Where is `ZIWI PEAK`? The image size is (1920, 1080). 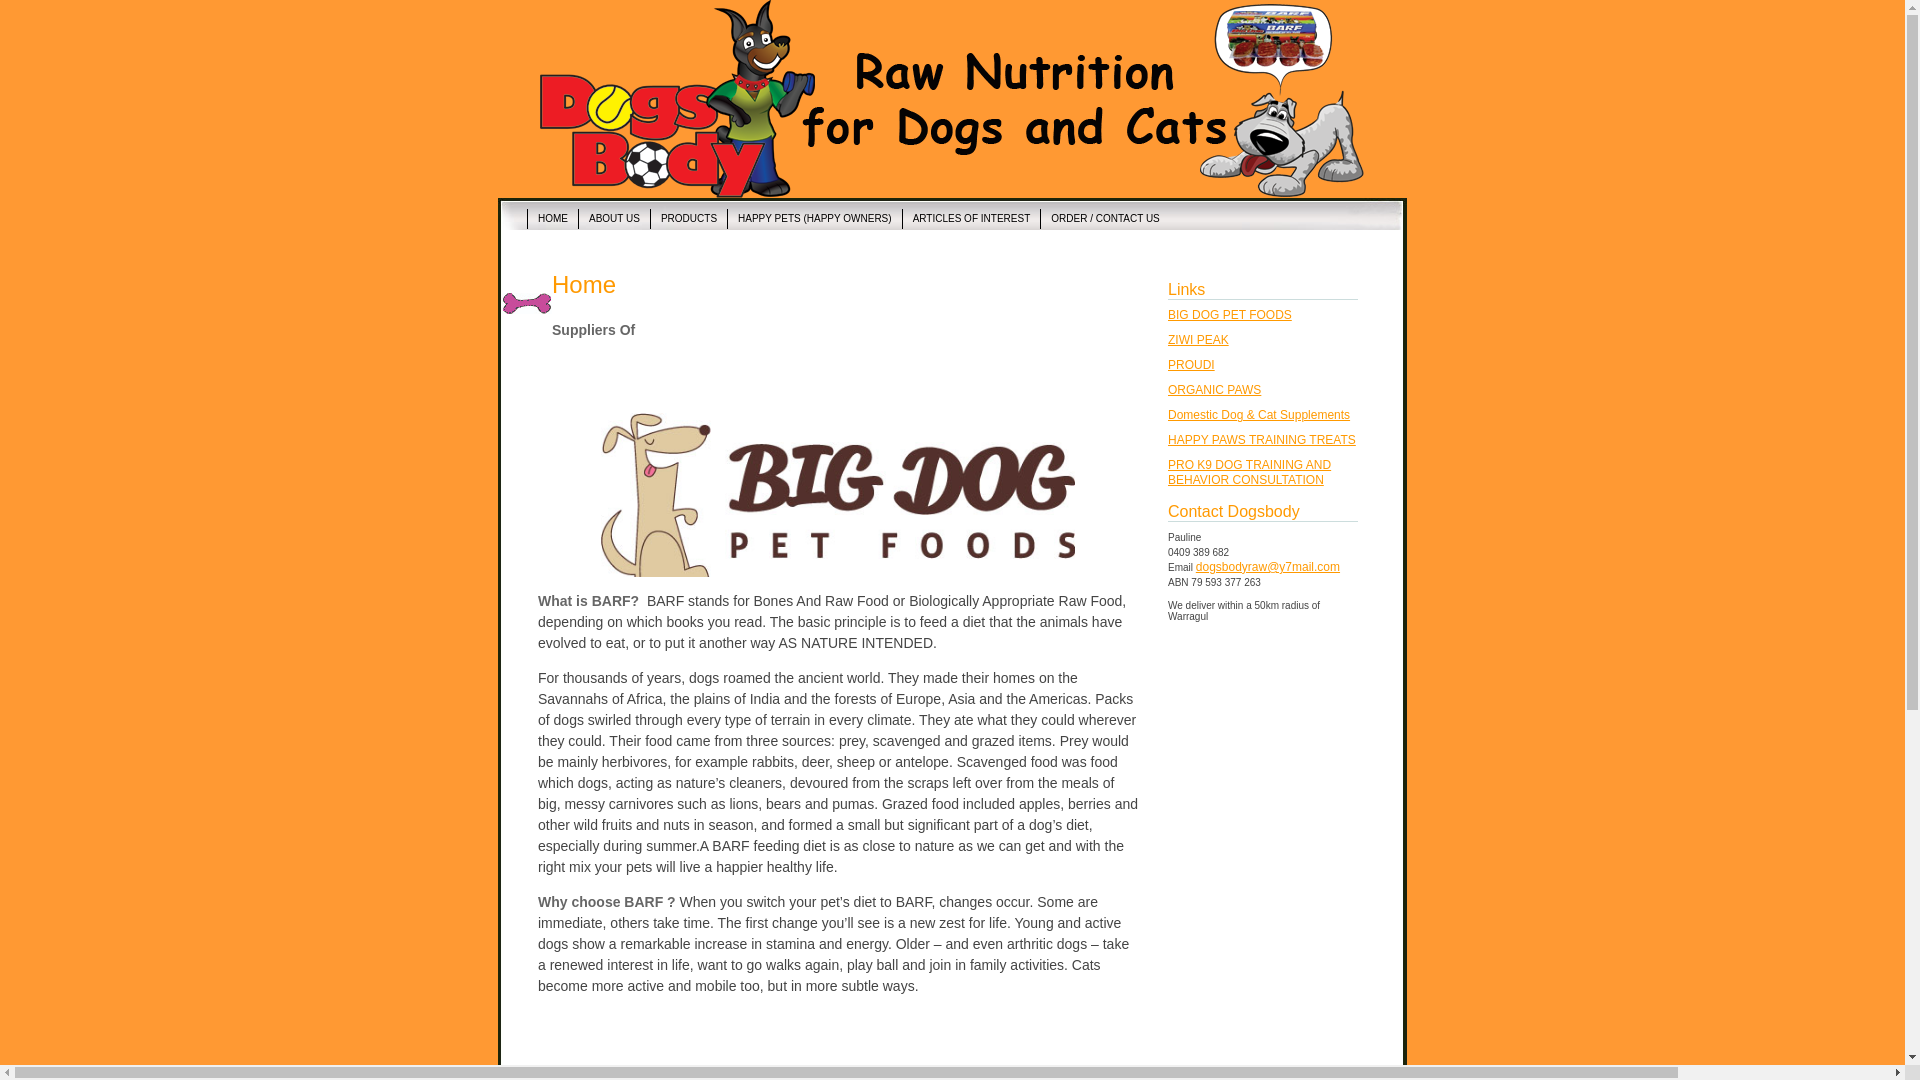 ZIWI PEAK is located at coordinates (1198, 340).